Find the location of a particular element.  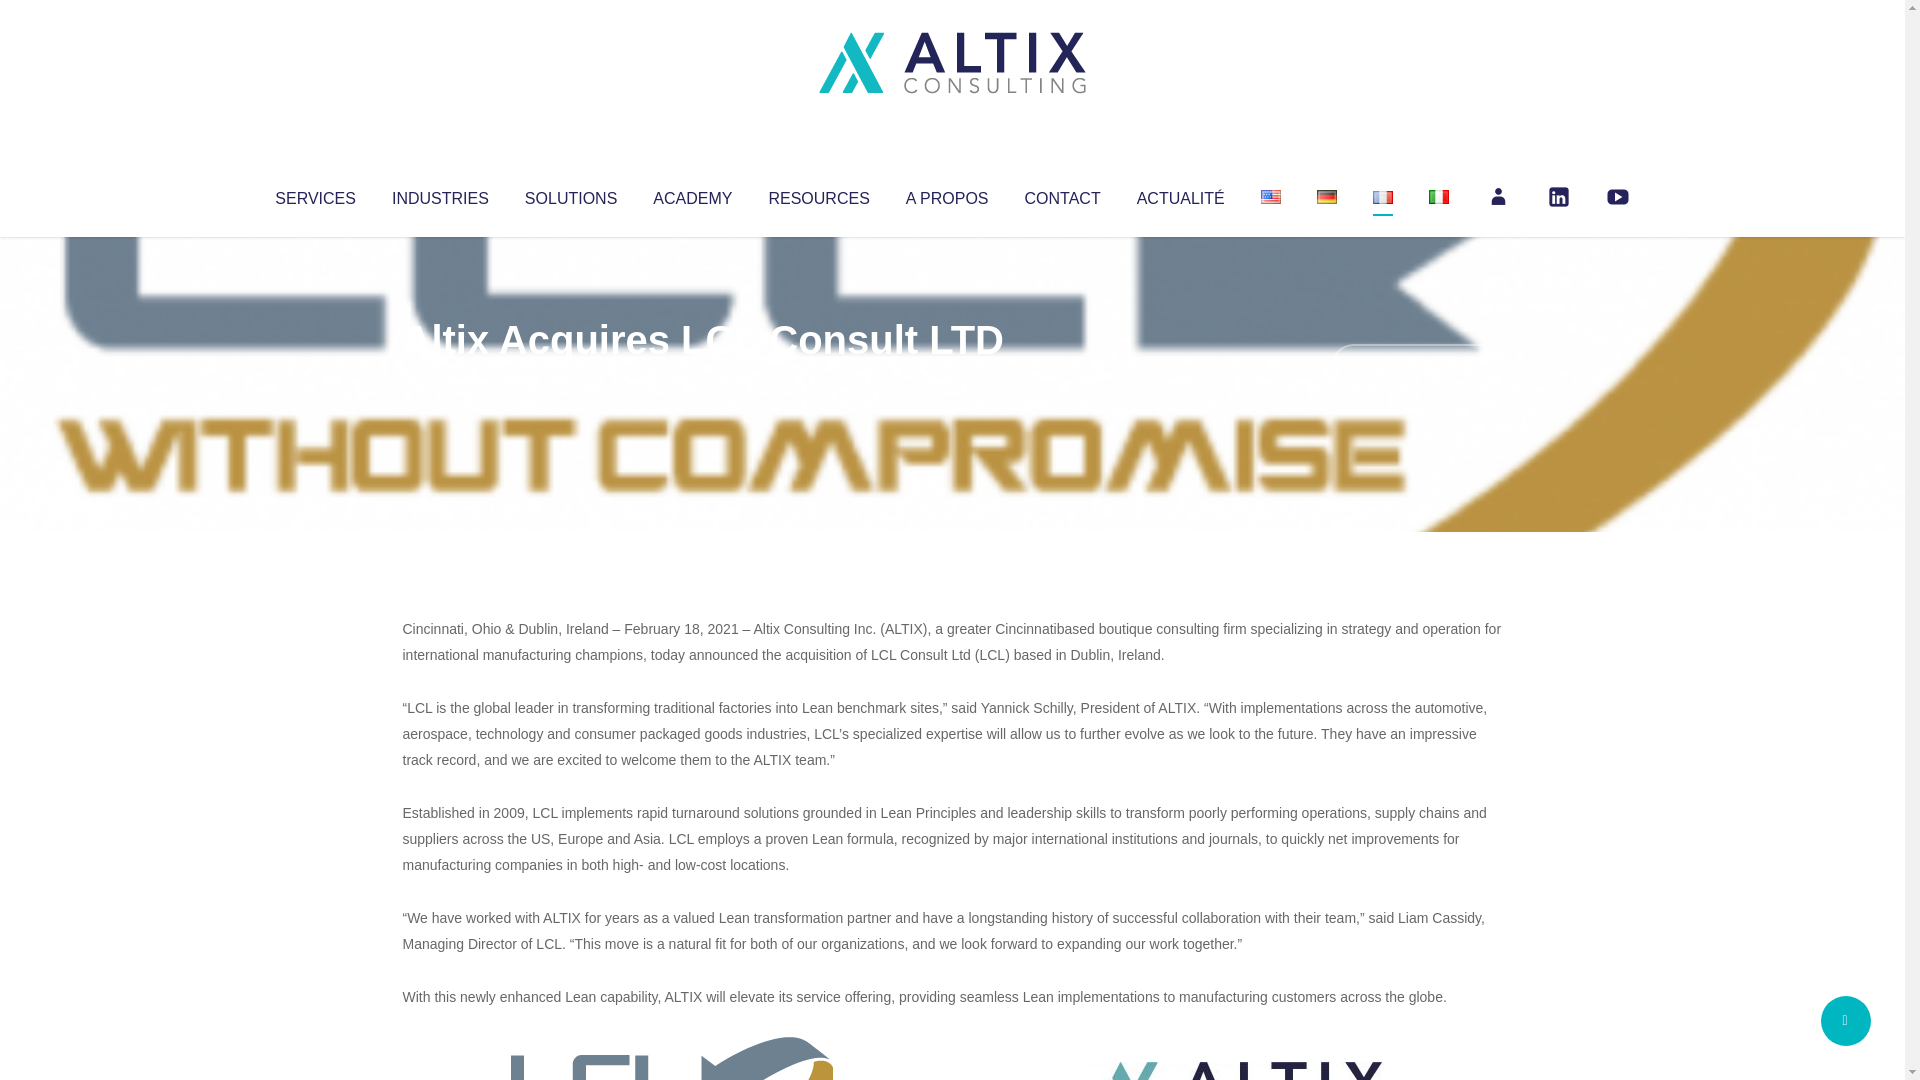

INDUSTRIES is located at coordinates (440, 194).